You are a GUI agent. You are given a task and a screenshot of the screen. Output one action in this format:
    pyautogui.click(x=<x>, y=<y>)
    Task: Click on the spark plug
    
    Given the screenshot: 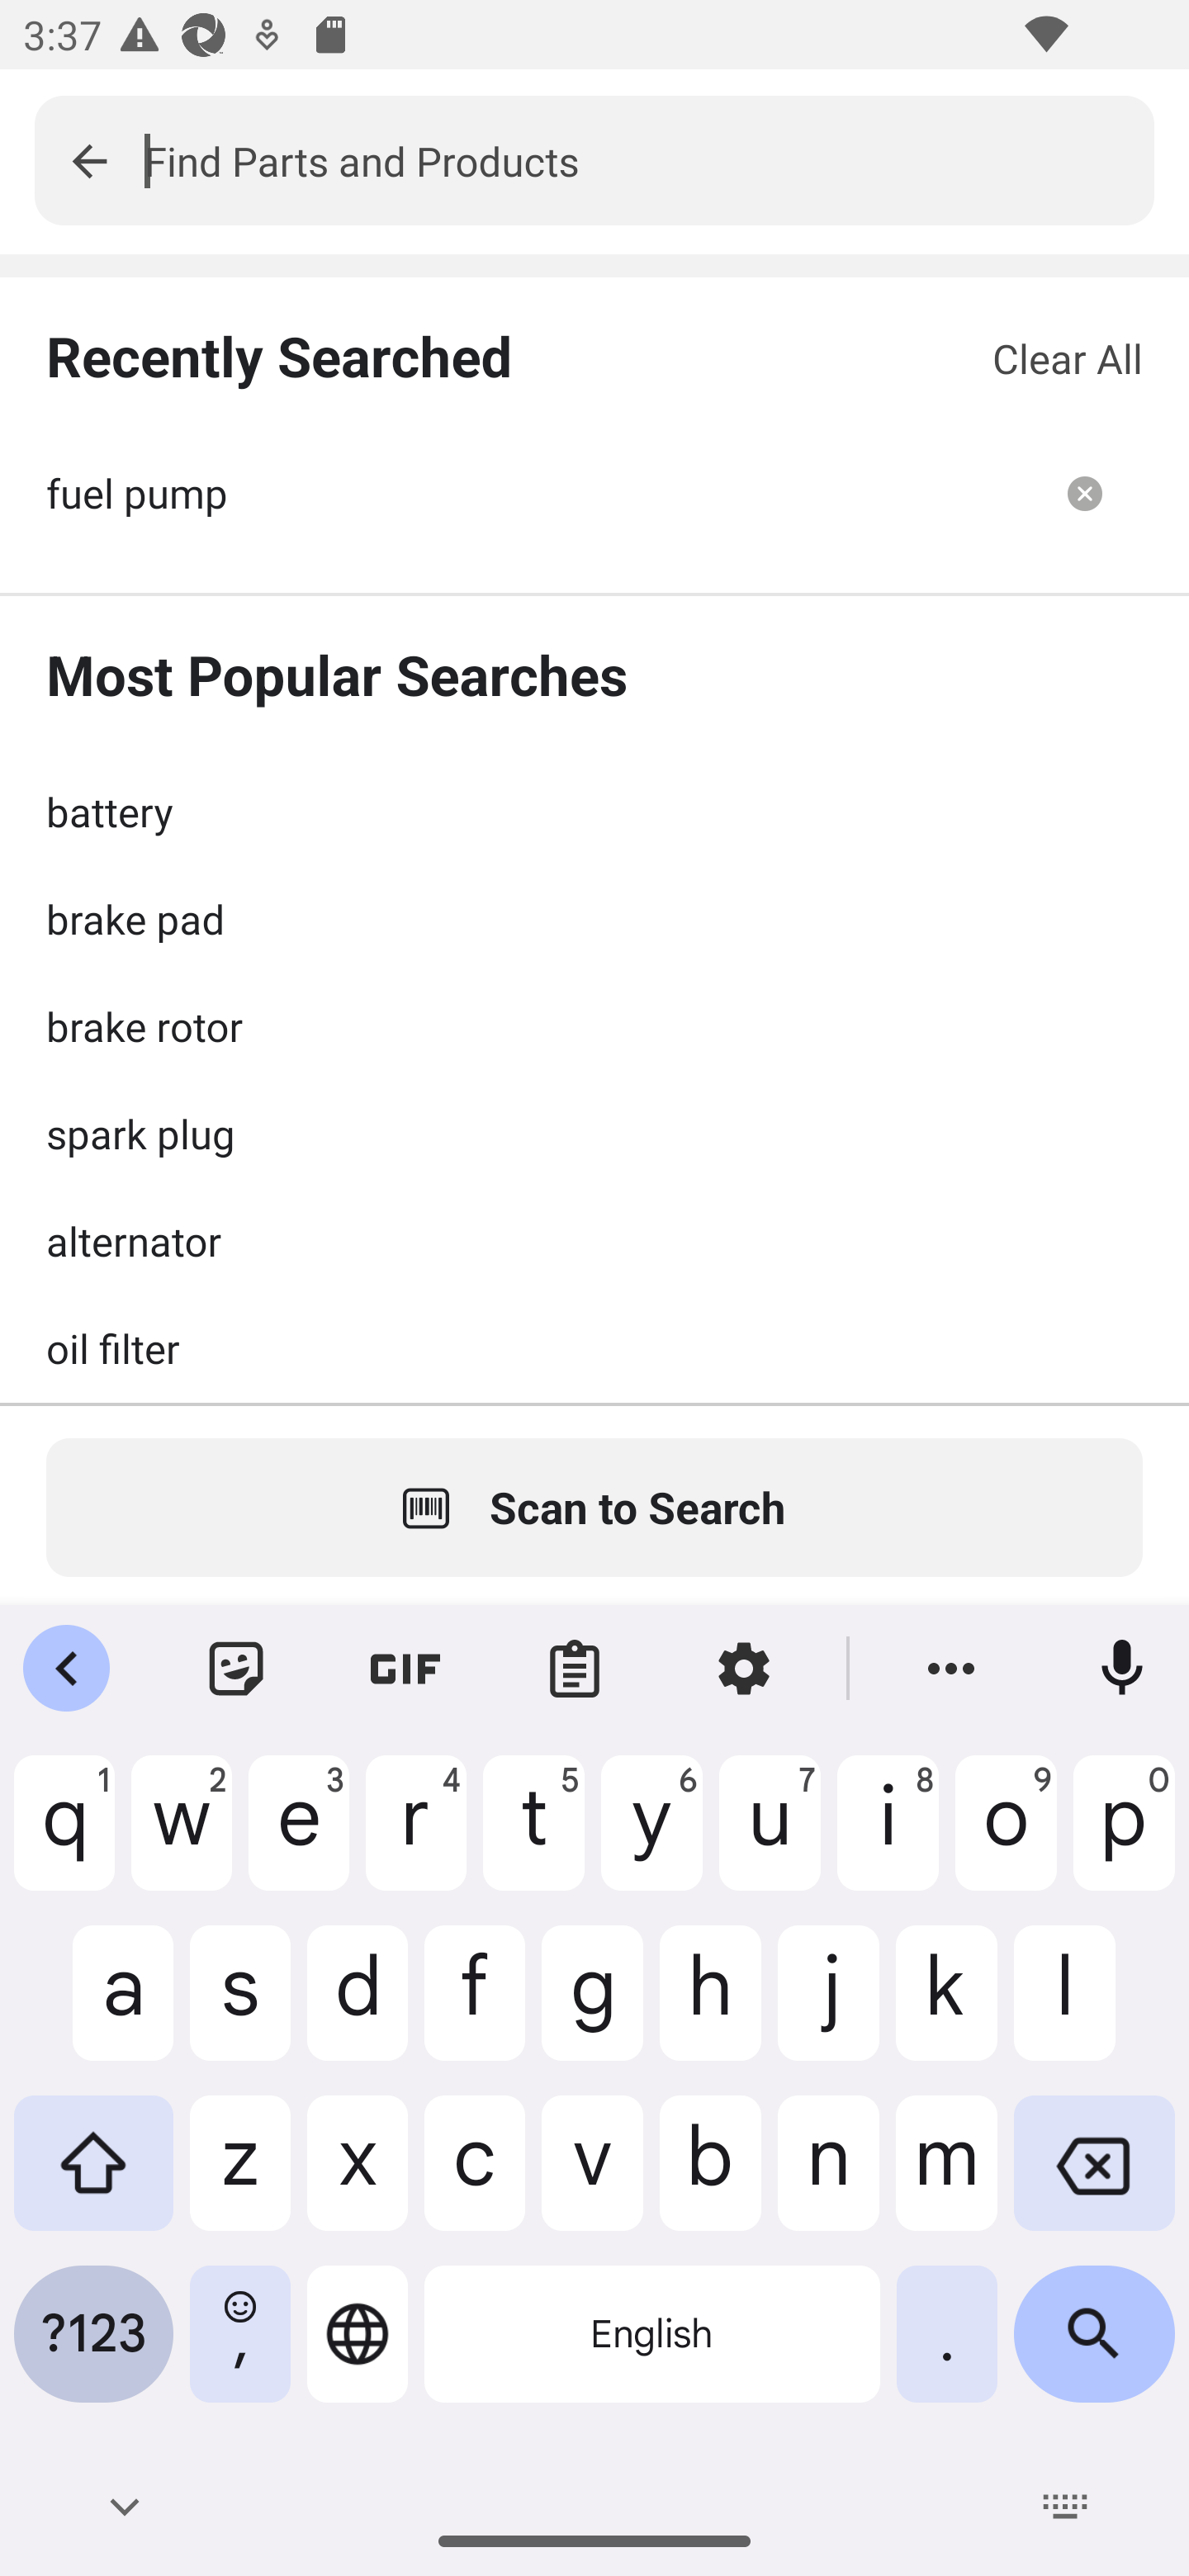 What is the action you would take?
    pyautogui.click(x=594, y=1133)
    